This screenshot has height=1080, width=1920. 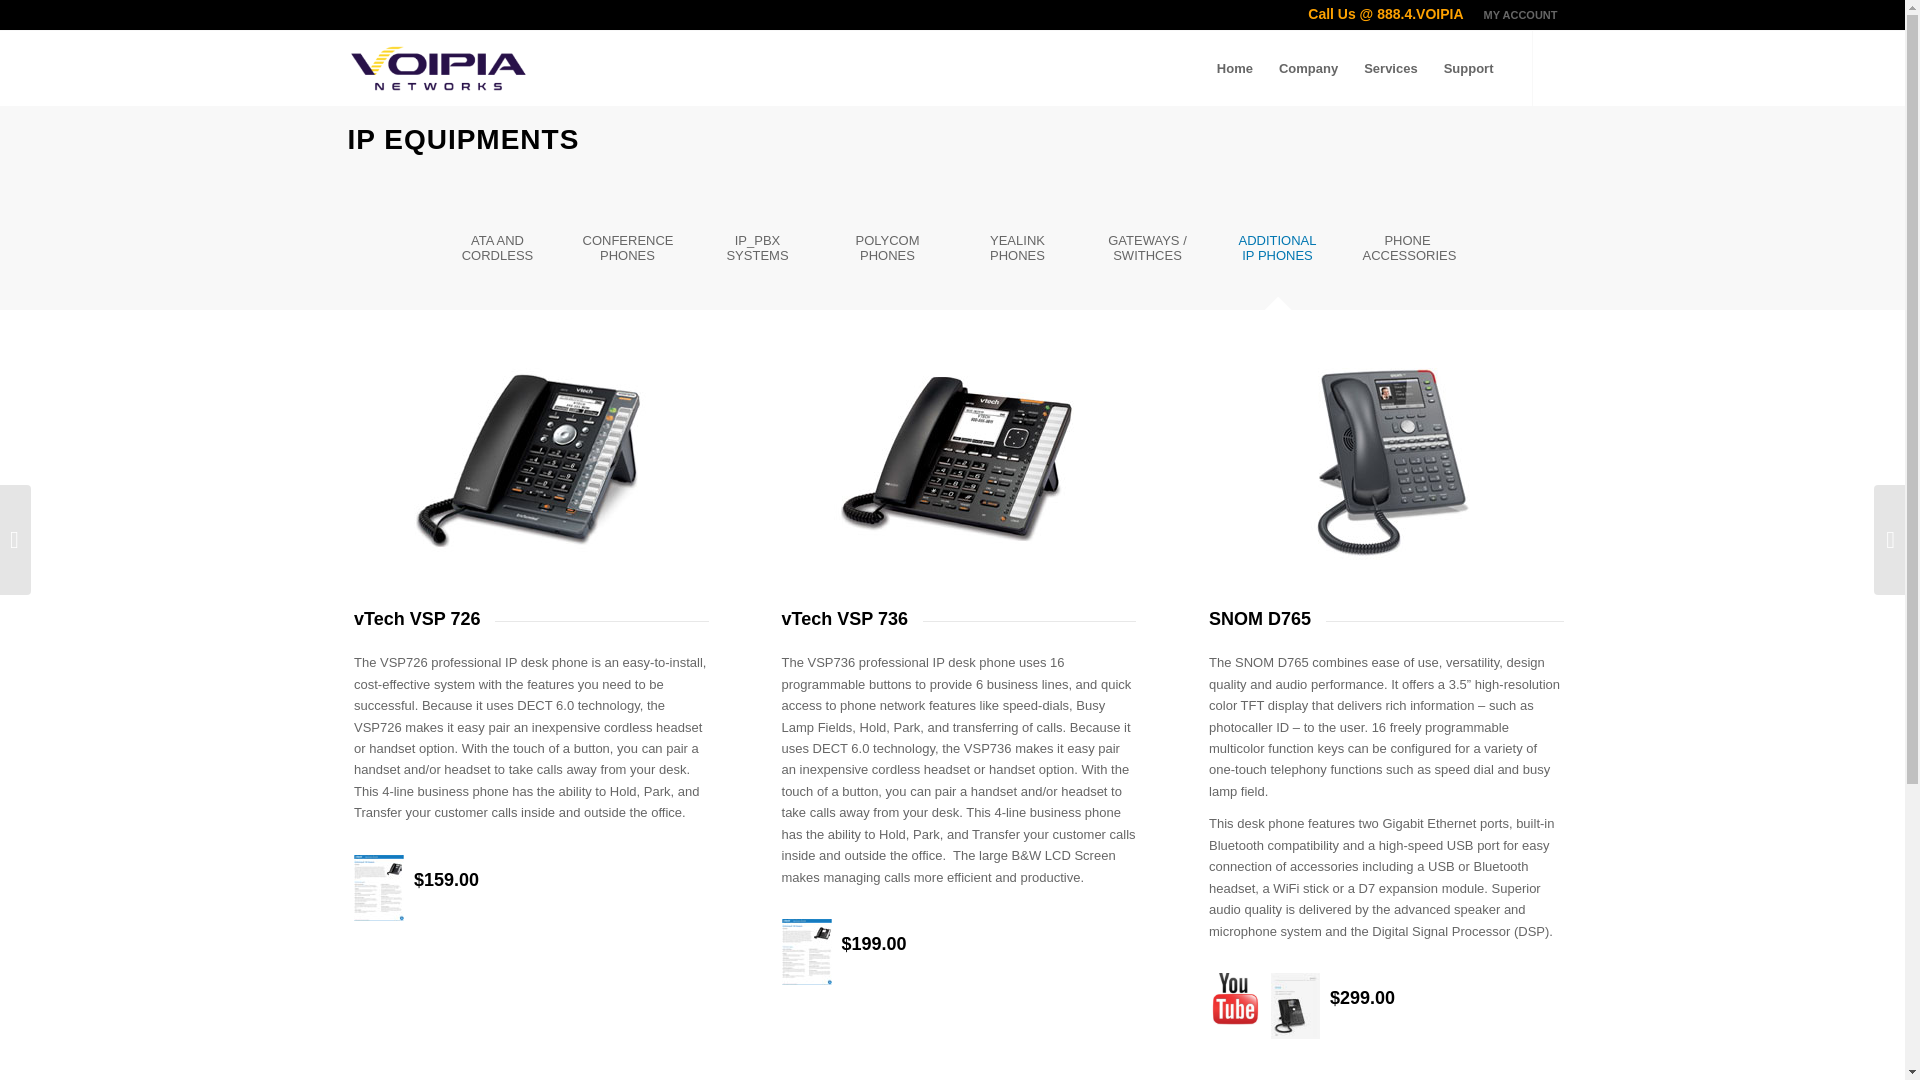 I want to click on YEALINK PHONES, so click(x=1017, y=254).